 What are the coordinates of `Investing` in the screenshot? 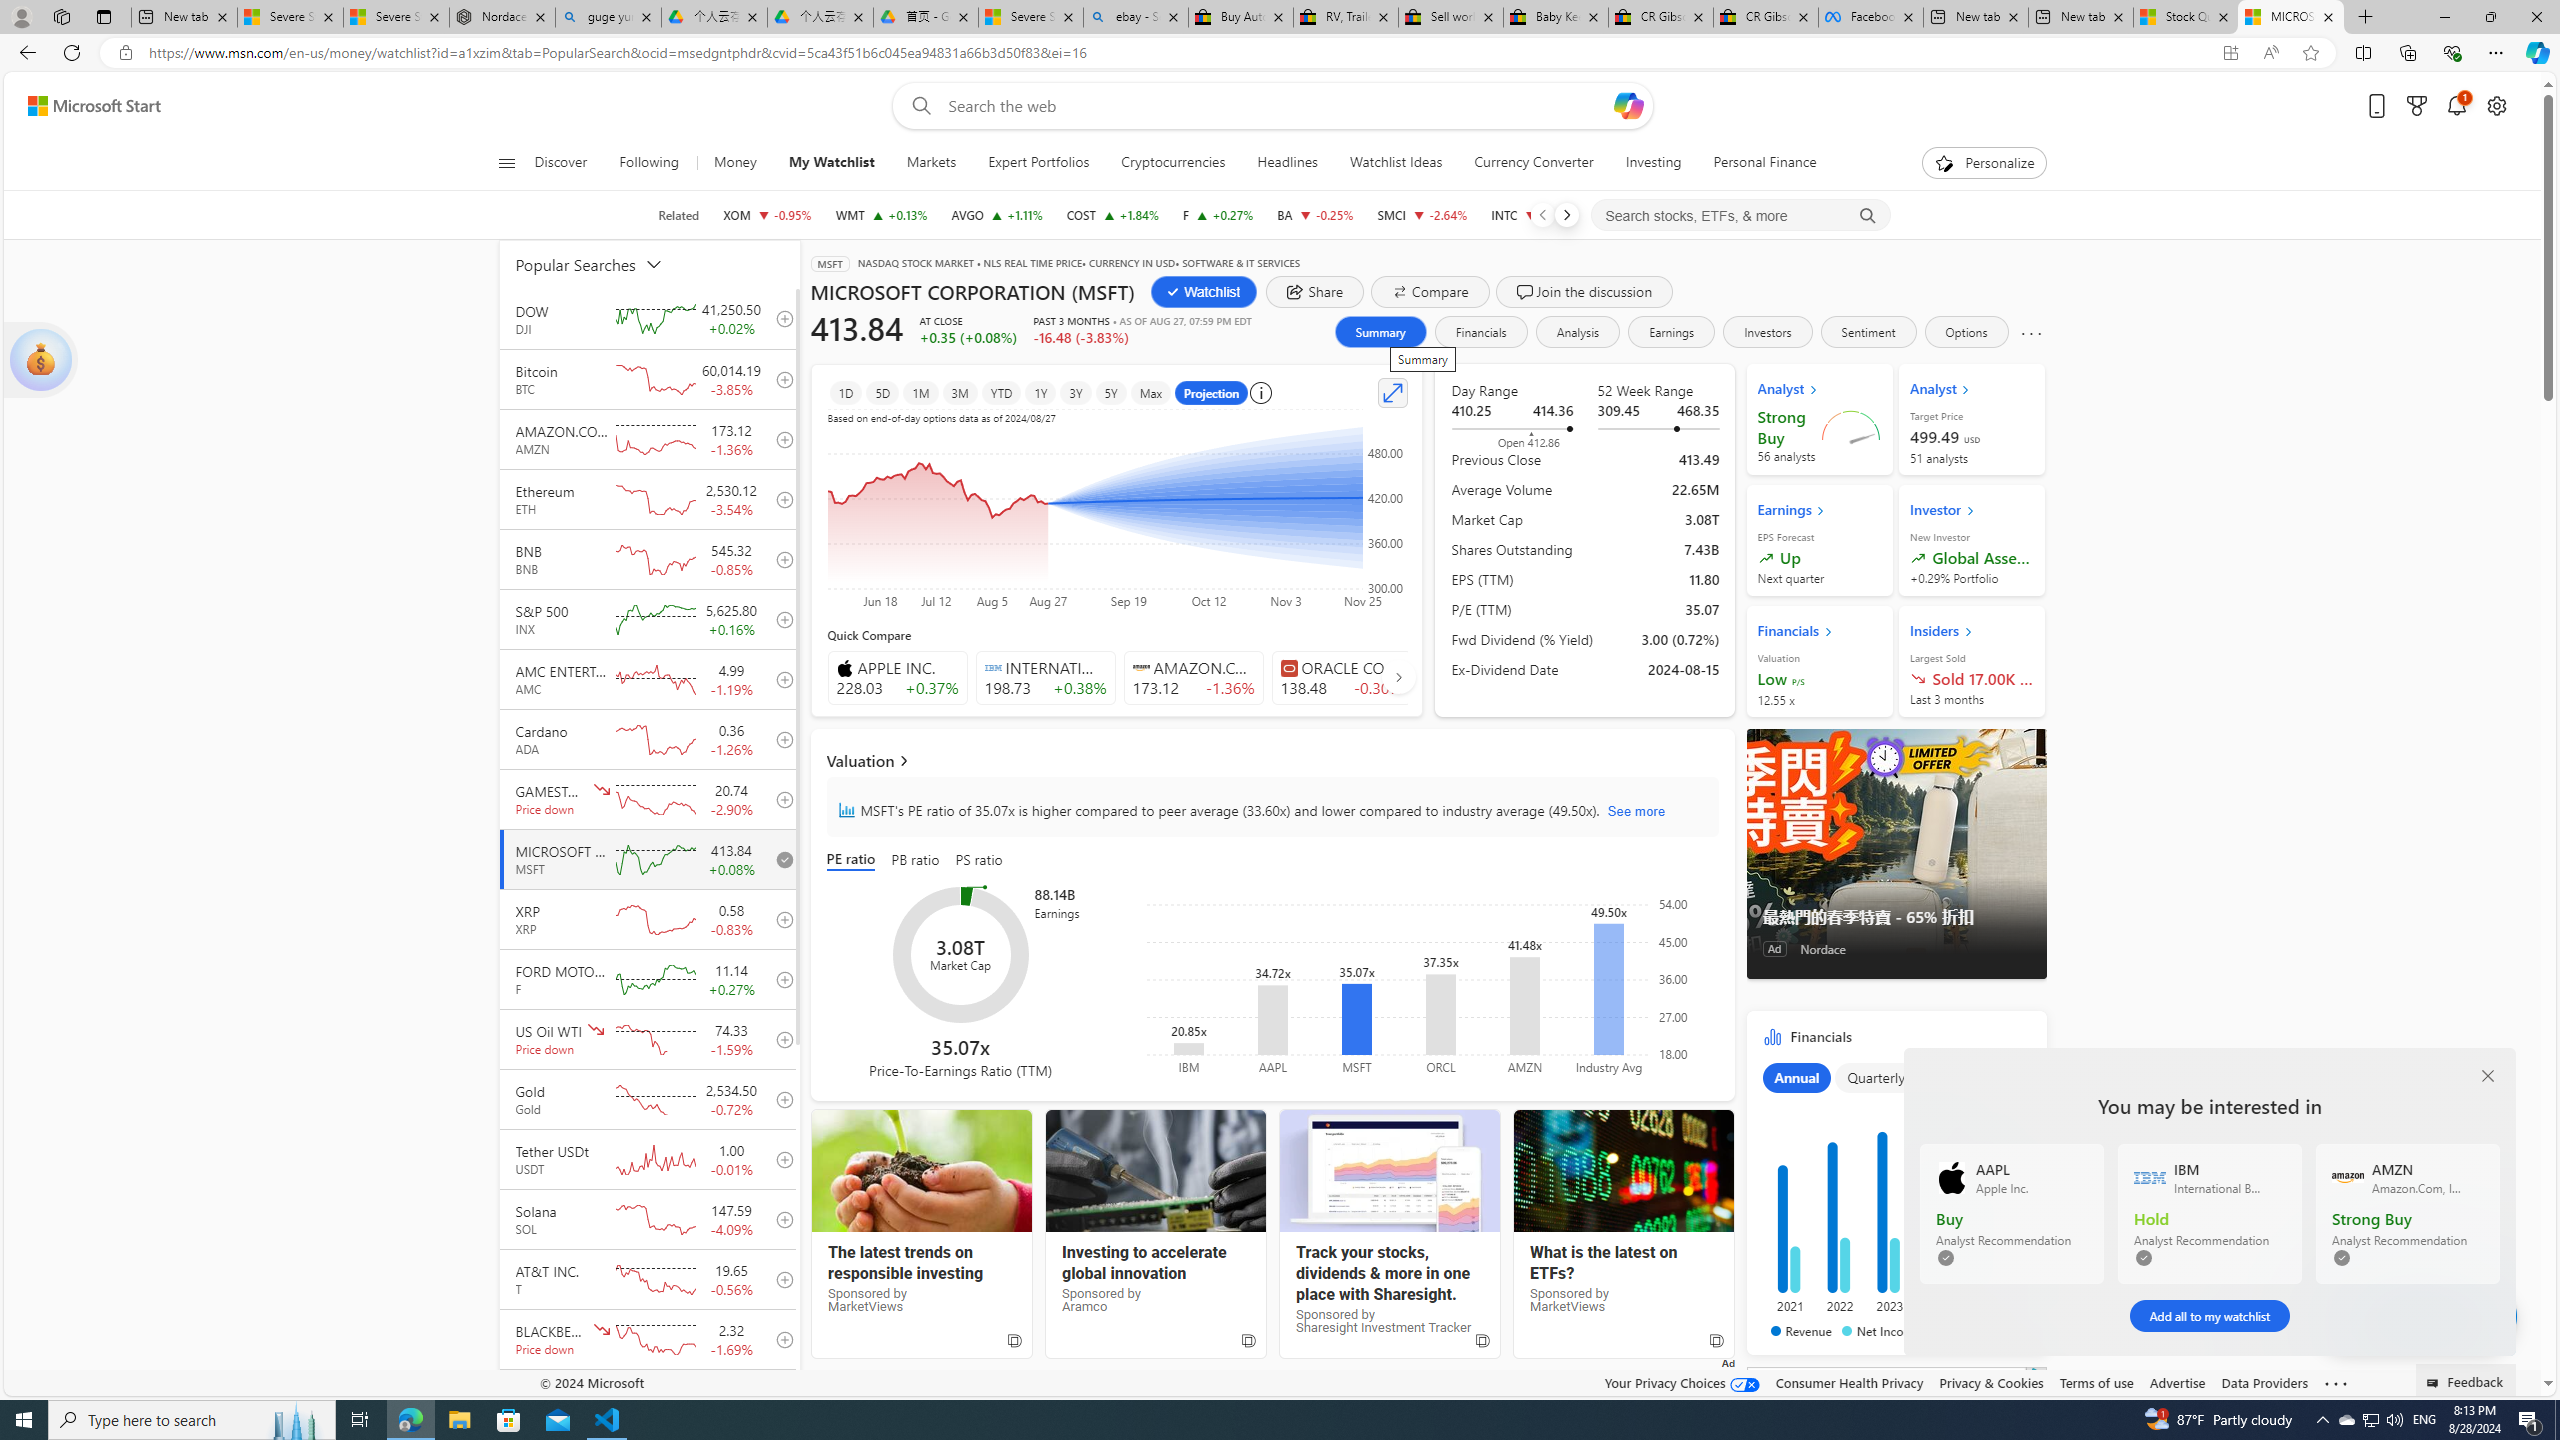 It's located at (1654, 163).